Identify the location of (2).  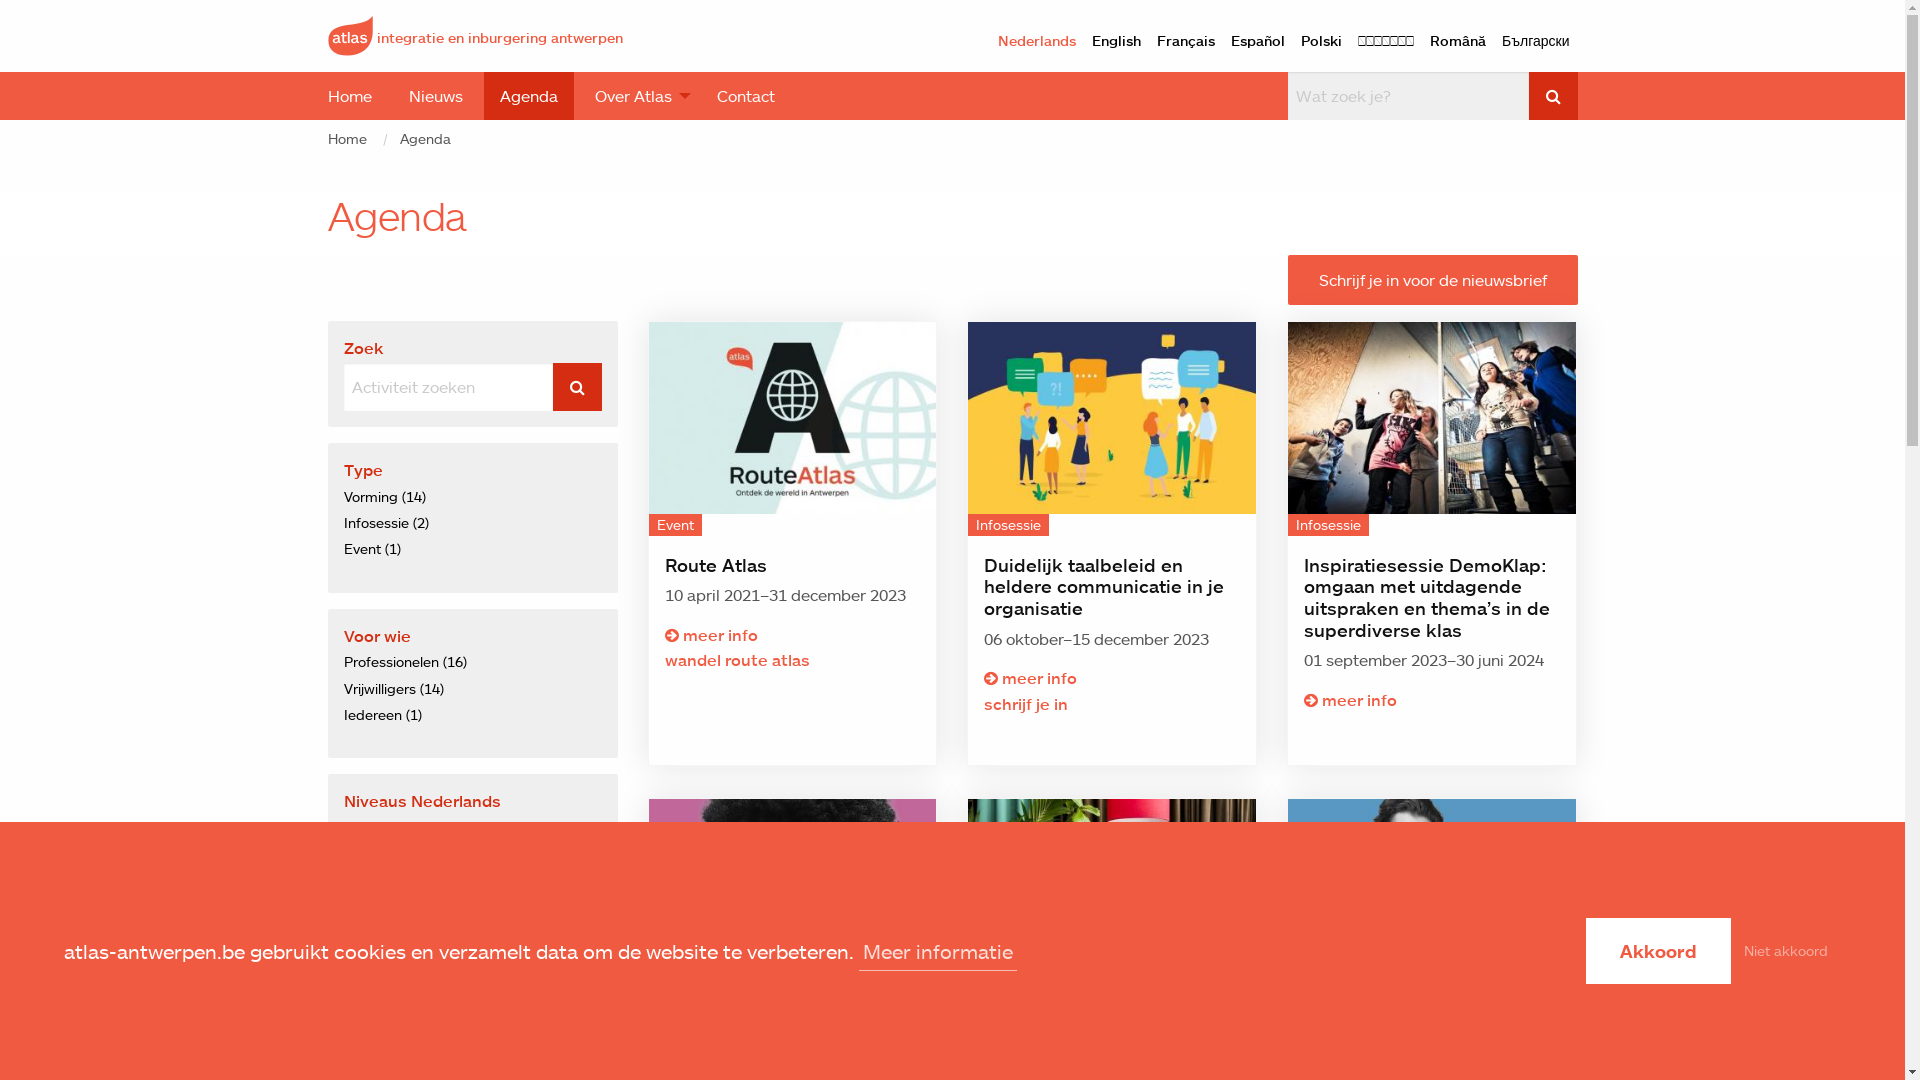
(394, 828).